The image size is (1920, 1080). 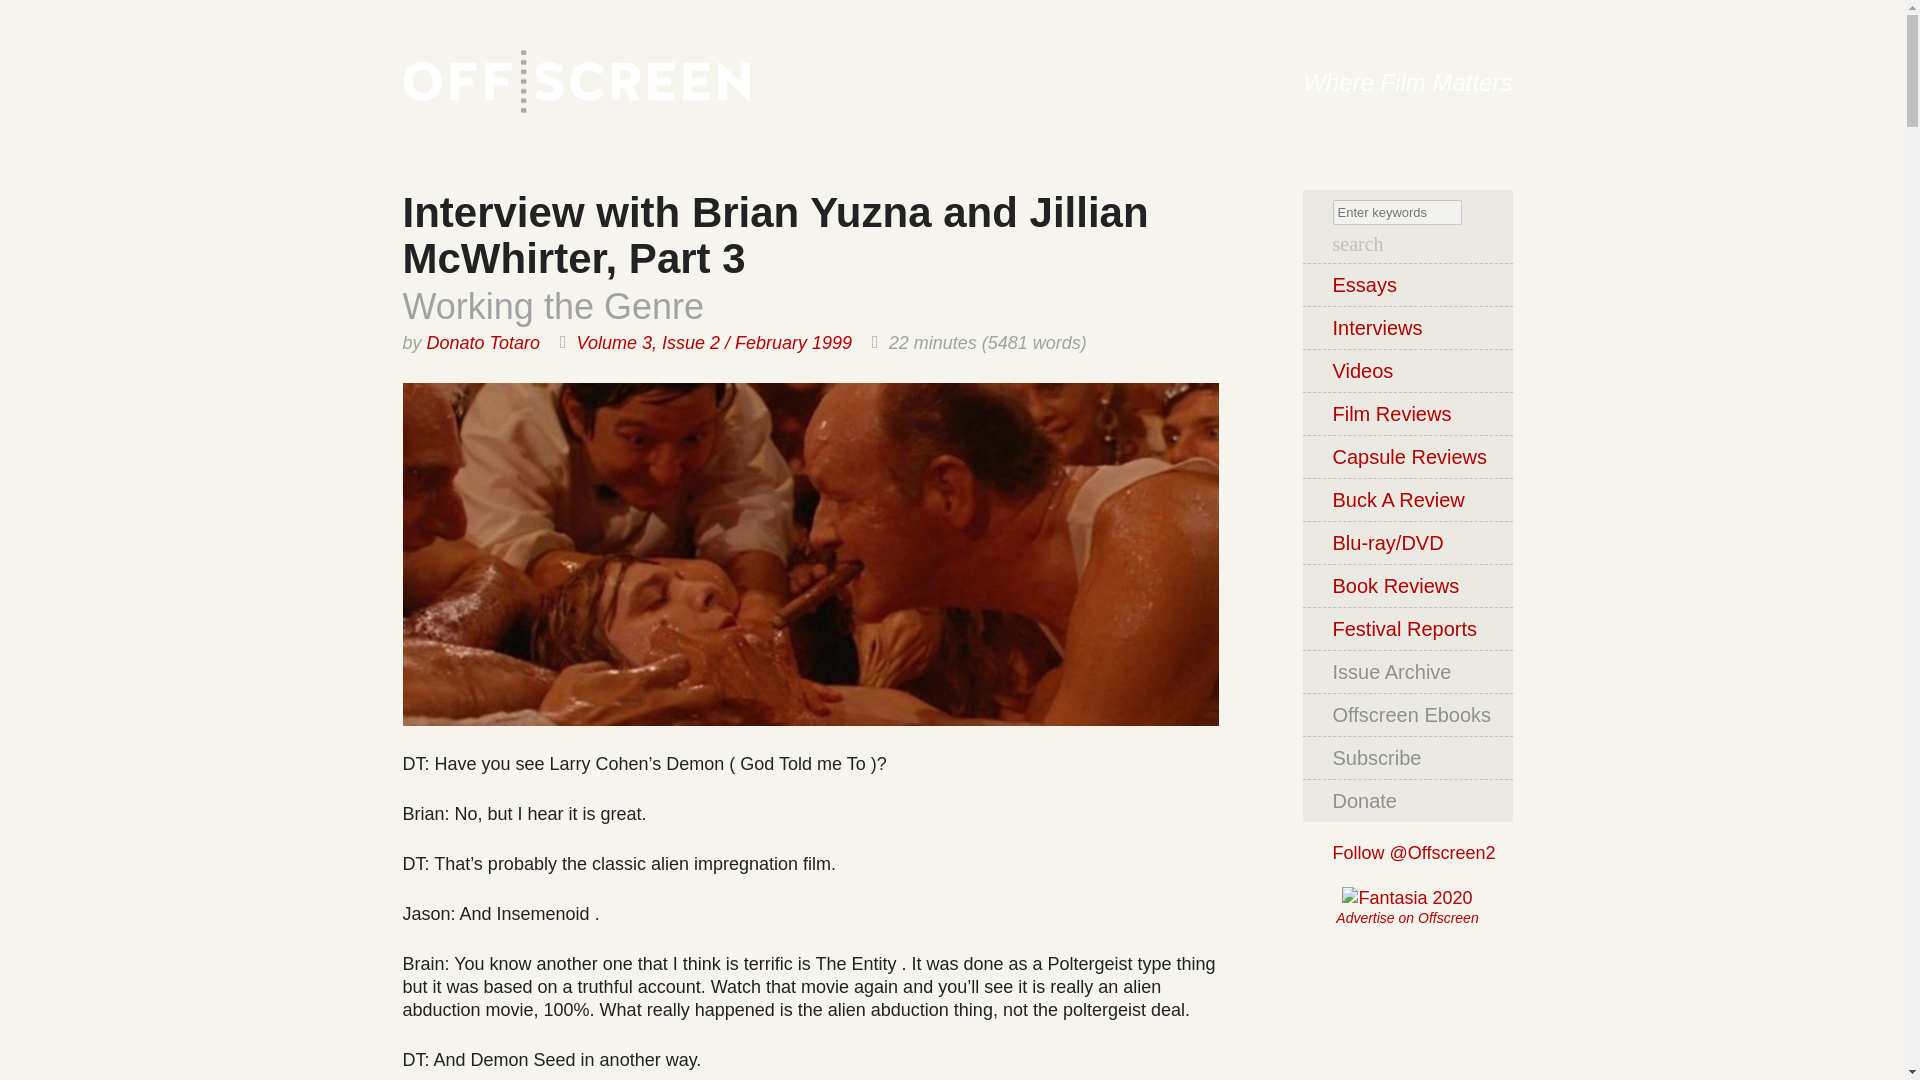 I want to click on Issue Archive, so click(x=1406, y=672).